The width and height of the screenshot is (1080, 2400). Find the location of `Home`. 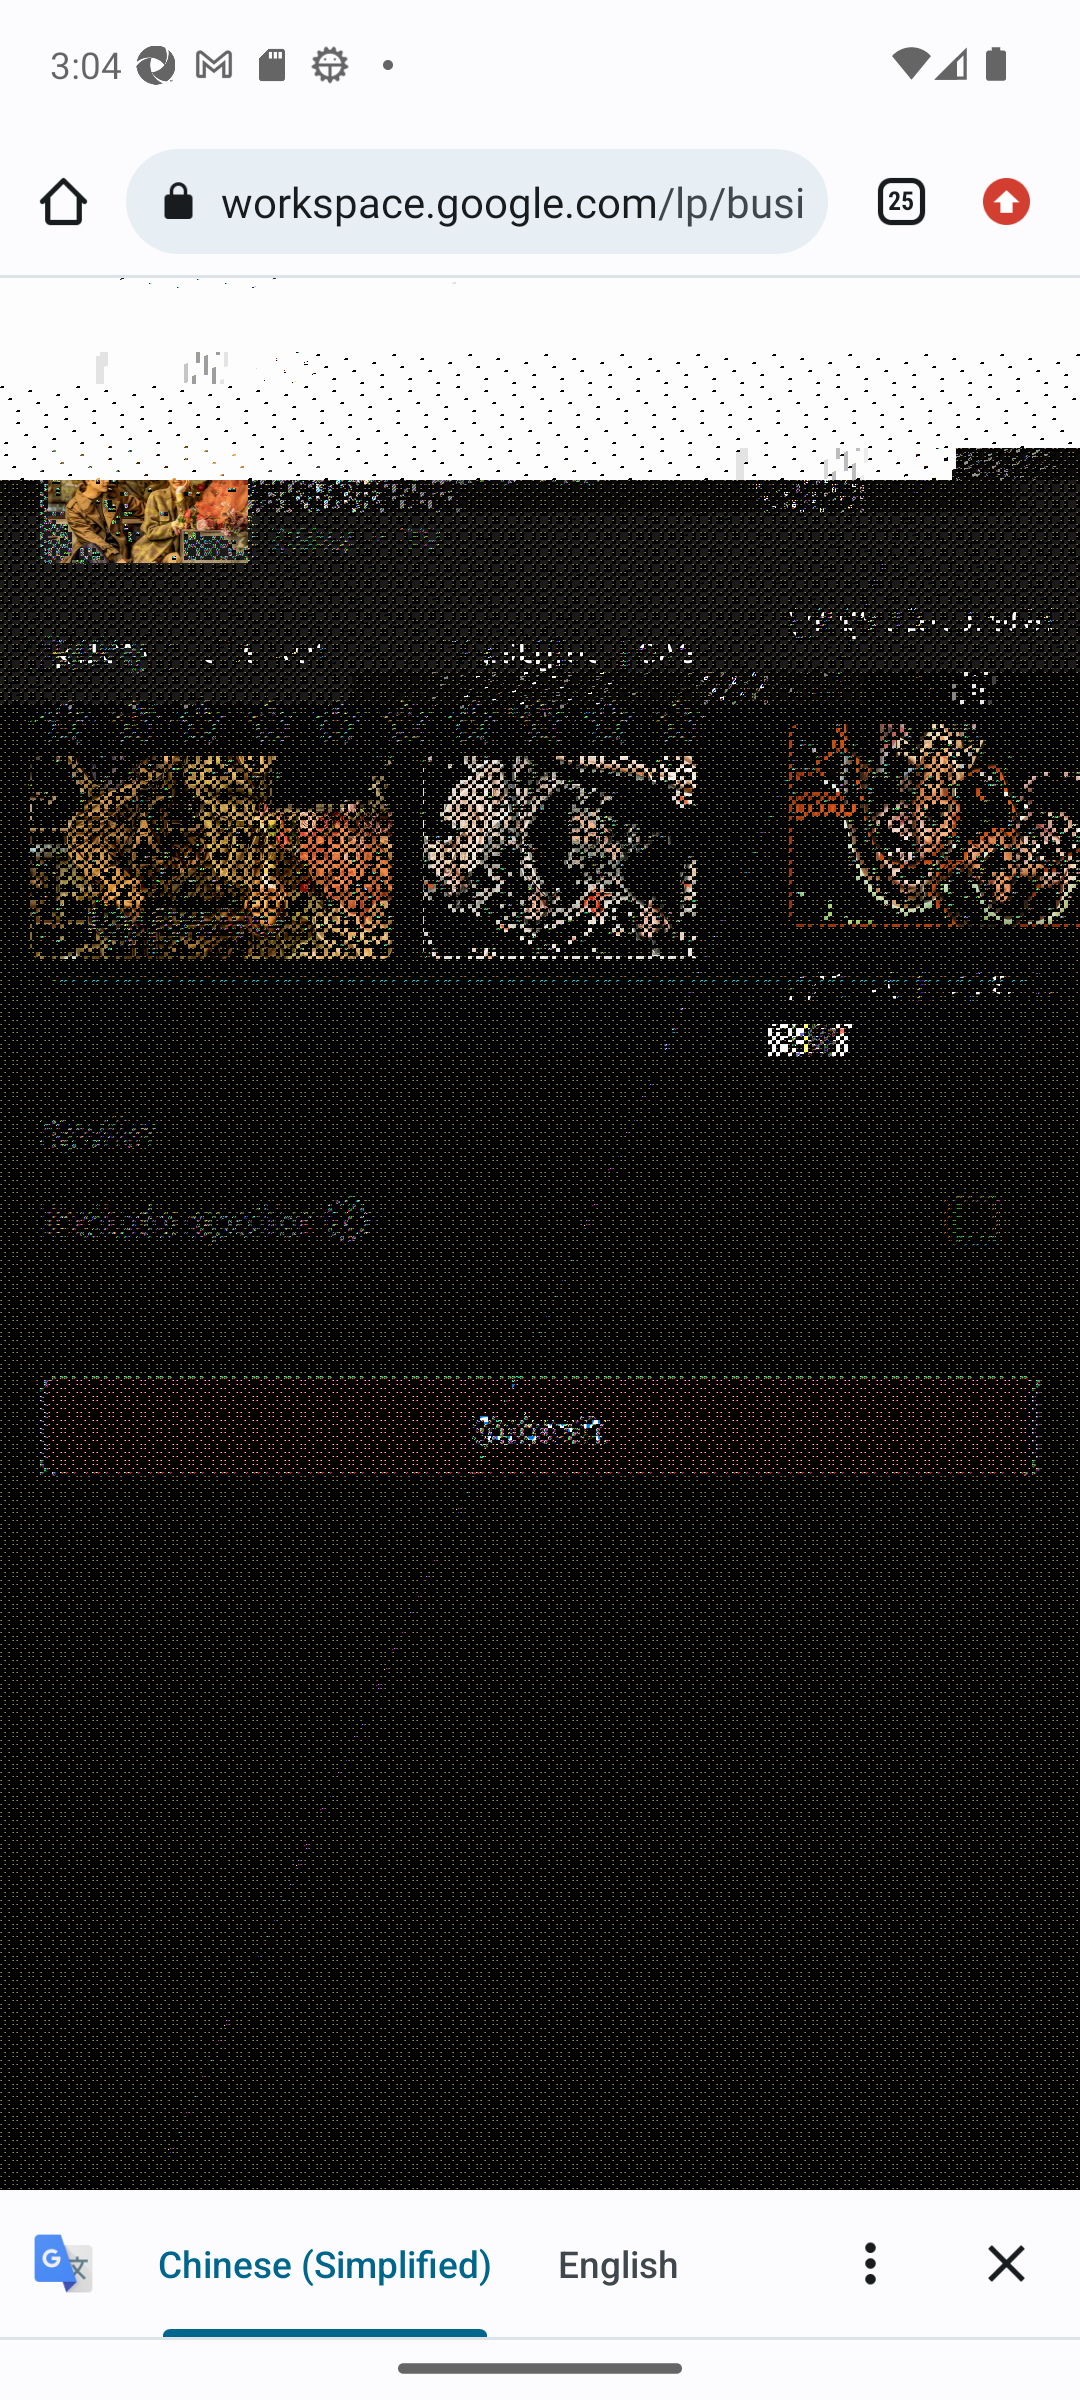

Home is located at coordinates (63, 202).